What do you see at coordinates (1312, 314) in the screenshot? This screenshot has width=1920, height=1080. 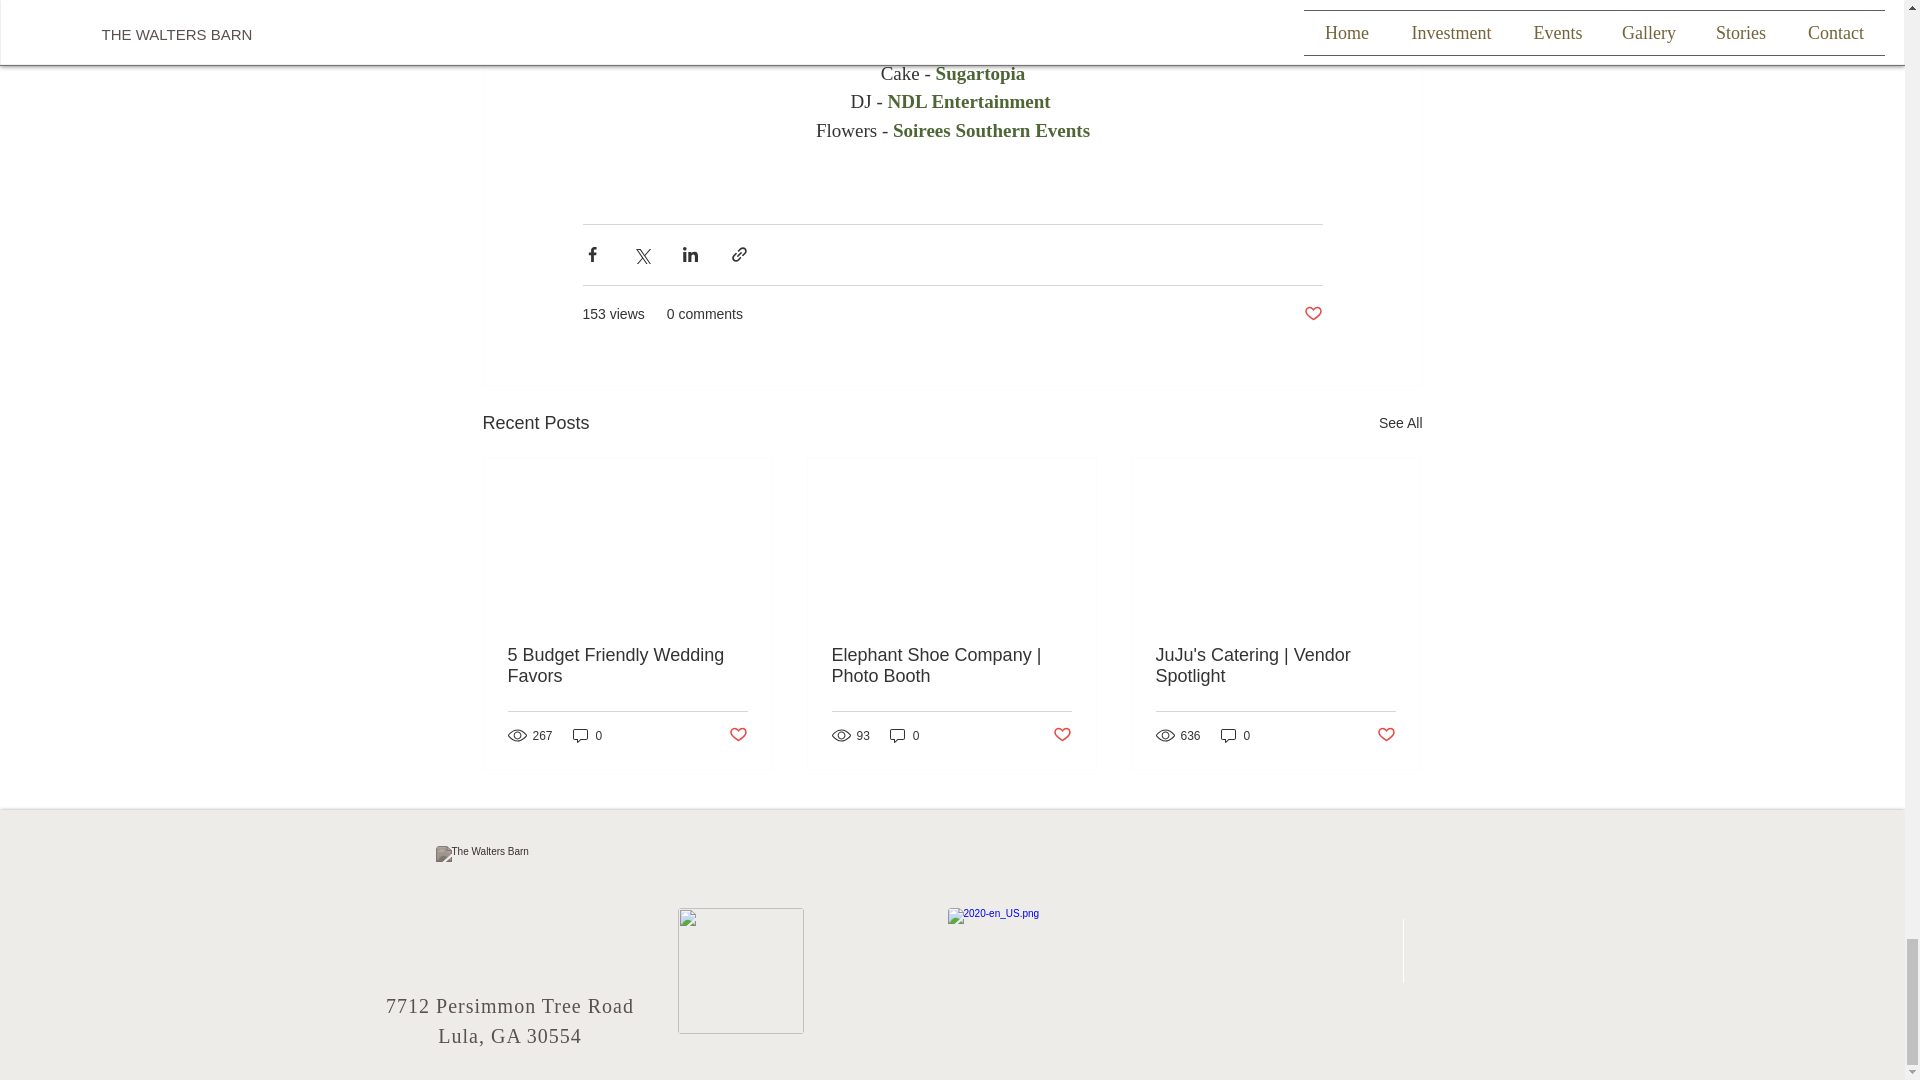 I see `Post not marked as liked` at bounding box center [1312, 314].